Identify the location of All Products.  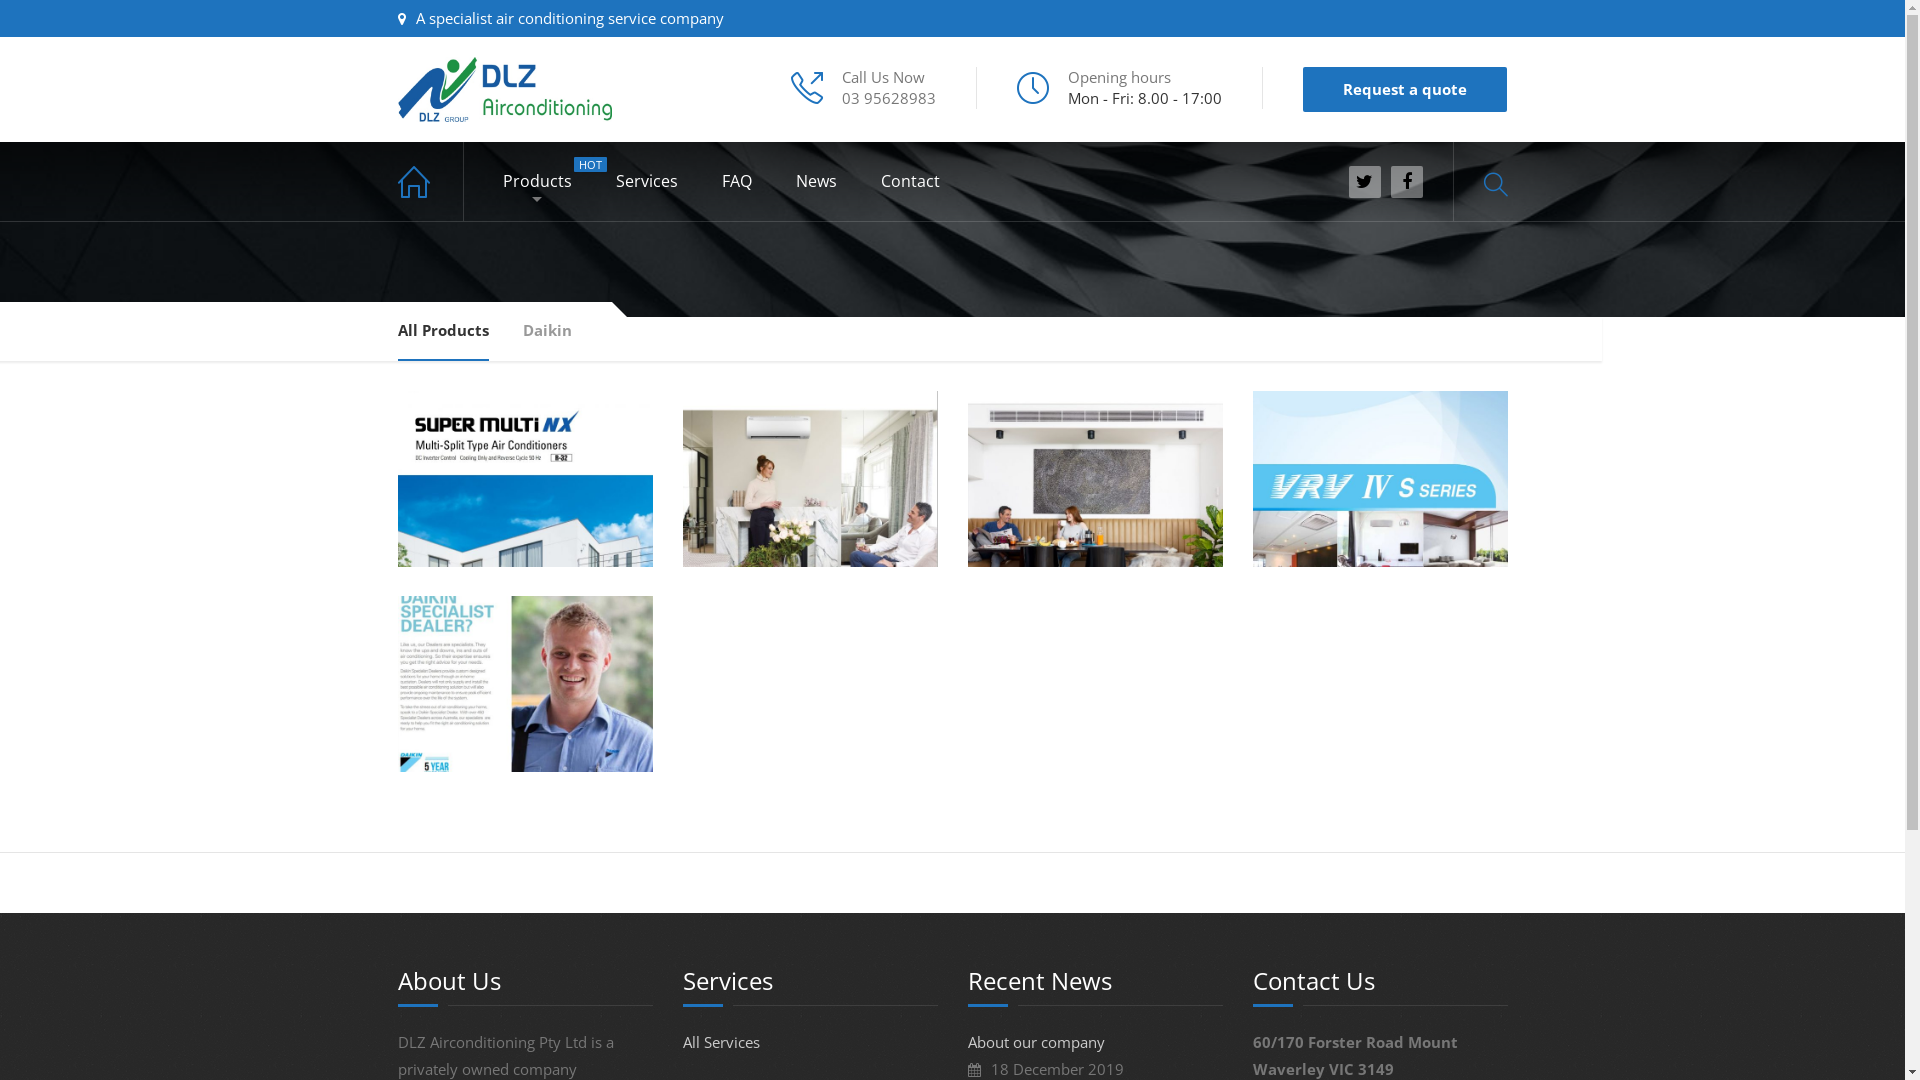
(444, 339).